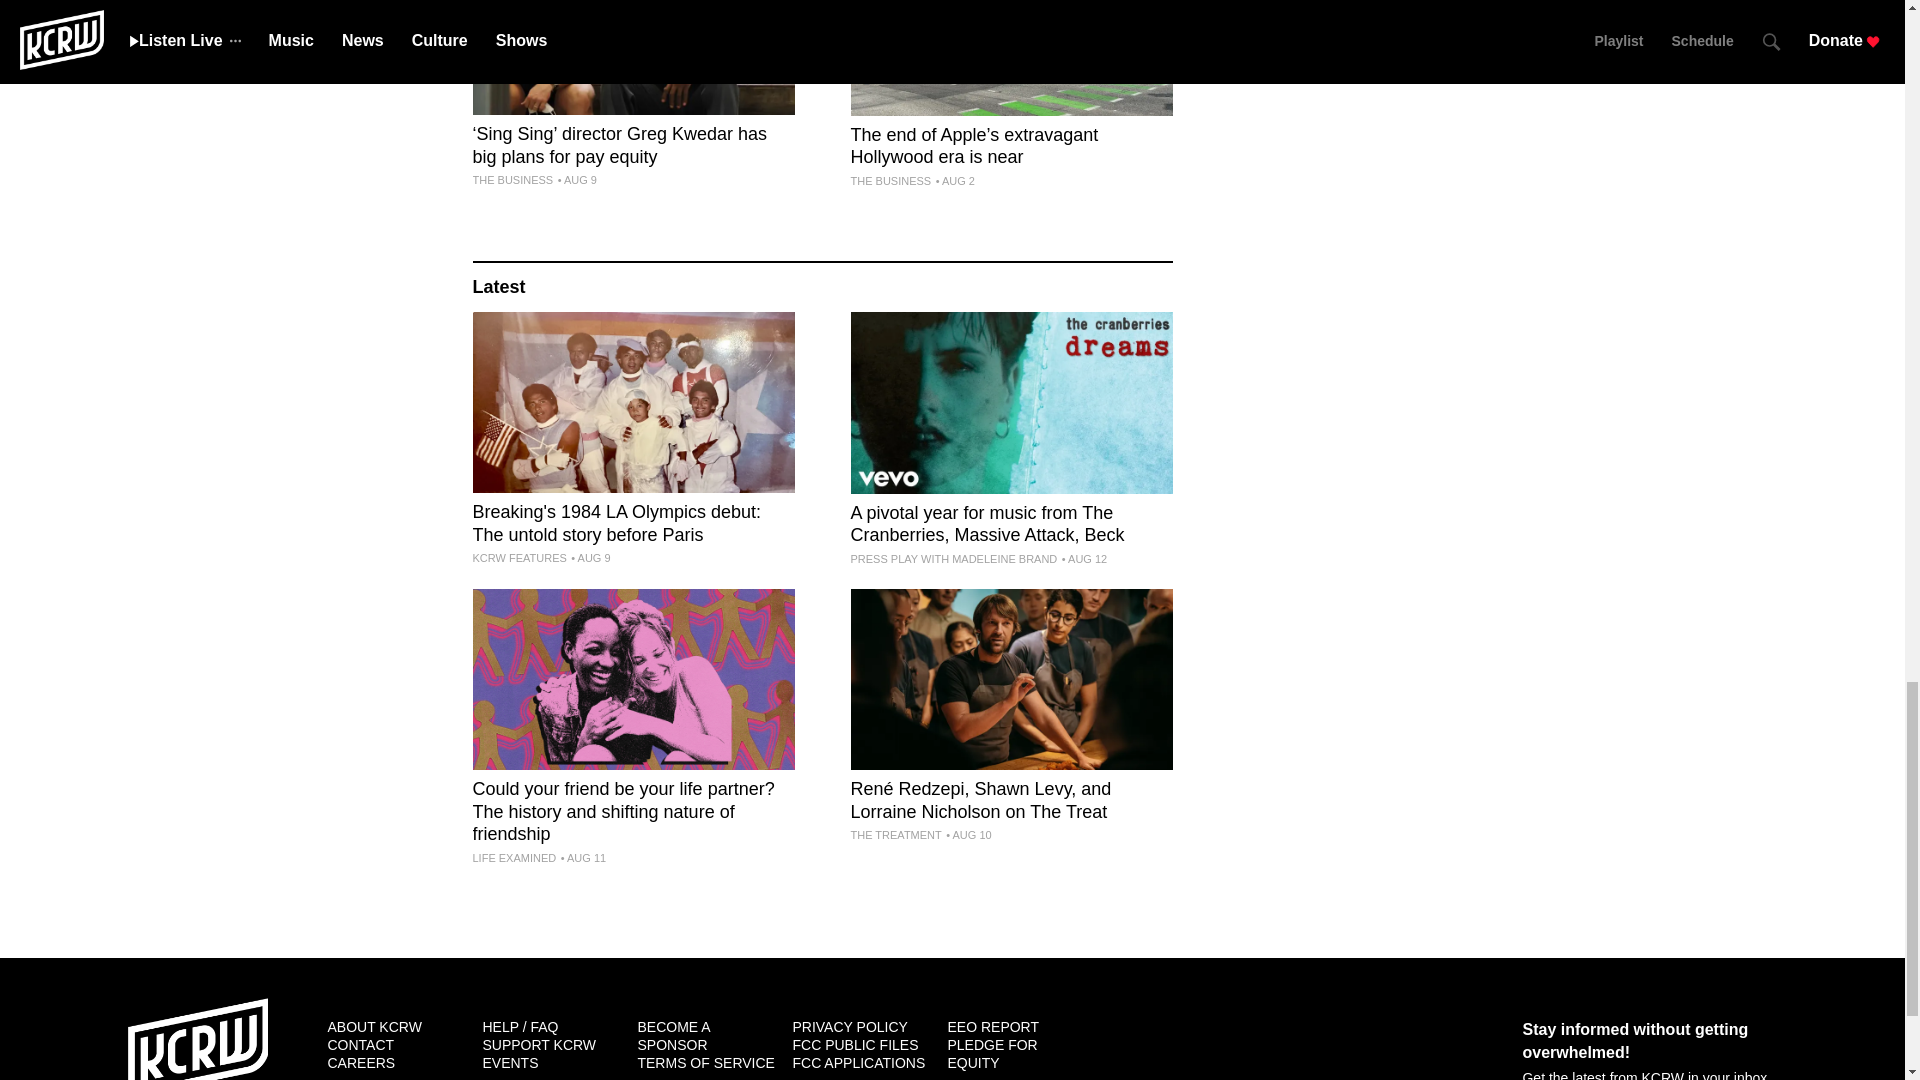  What do you see at coordinates (1334, 1041) in the screenshot?
I see `Get it on Google Play` at bounding box center [1334, 1041].